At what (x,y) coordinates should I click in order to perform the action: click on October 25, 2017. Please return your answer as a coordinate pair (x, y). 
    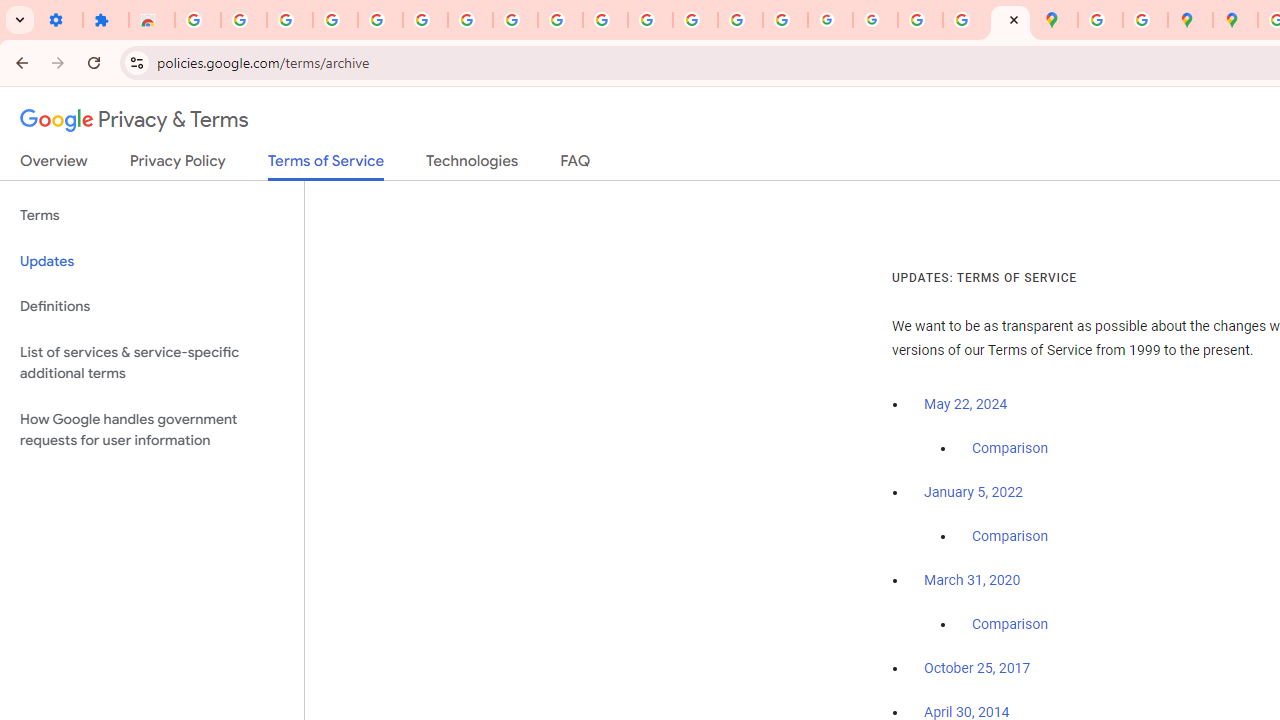
    Looking at the image, I should click on (977, 669).